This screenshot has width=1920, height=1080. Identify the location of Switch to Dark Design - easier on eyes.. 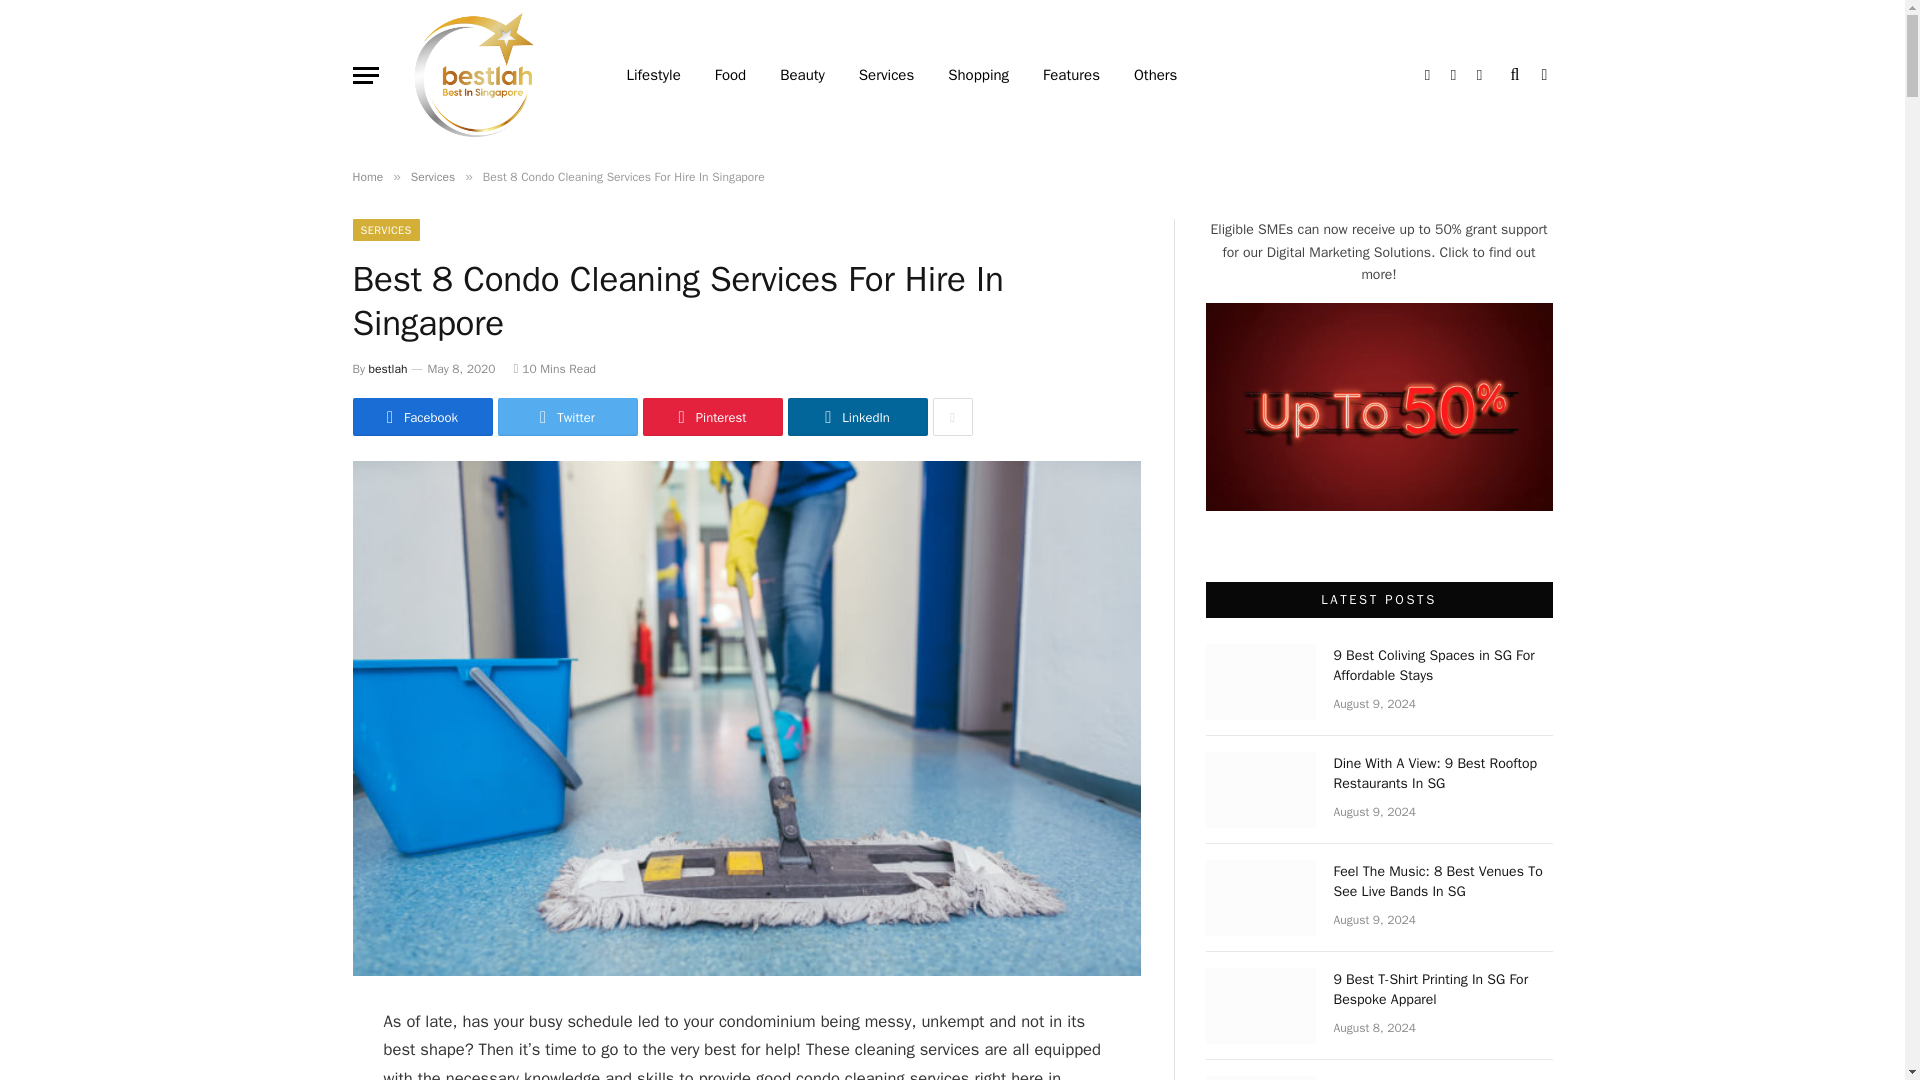
(1542, 74).